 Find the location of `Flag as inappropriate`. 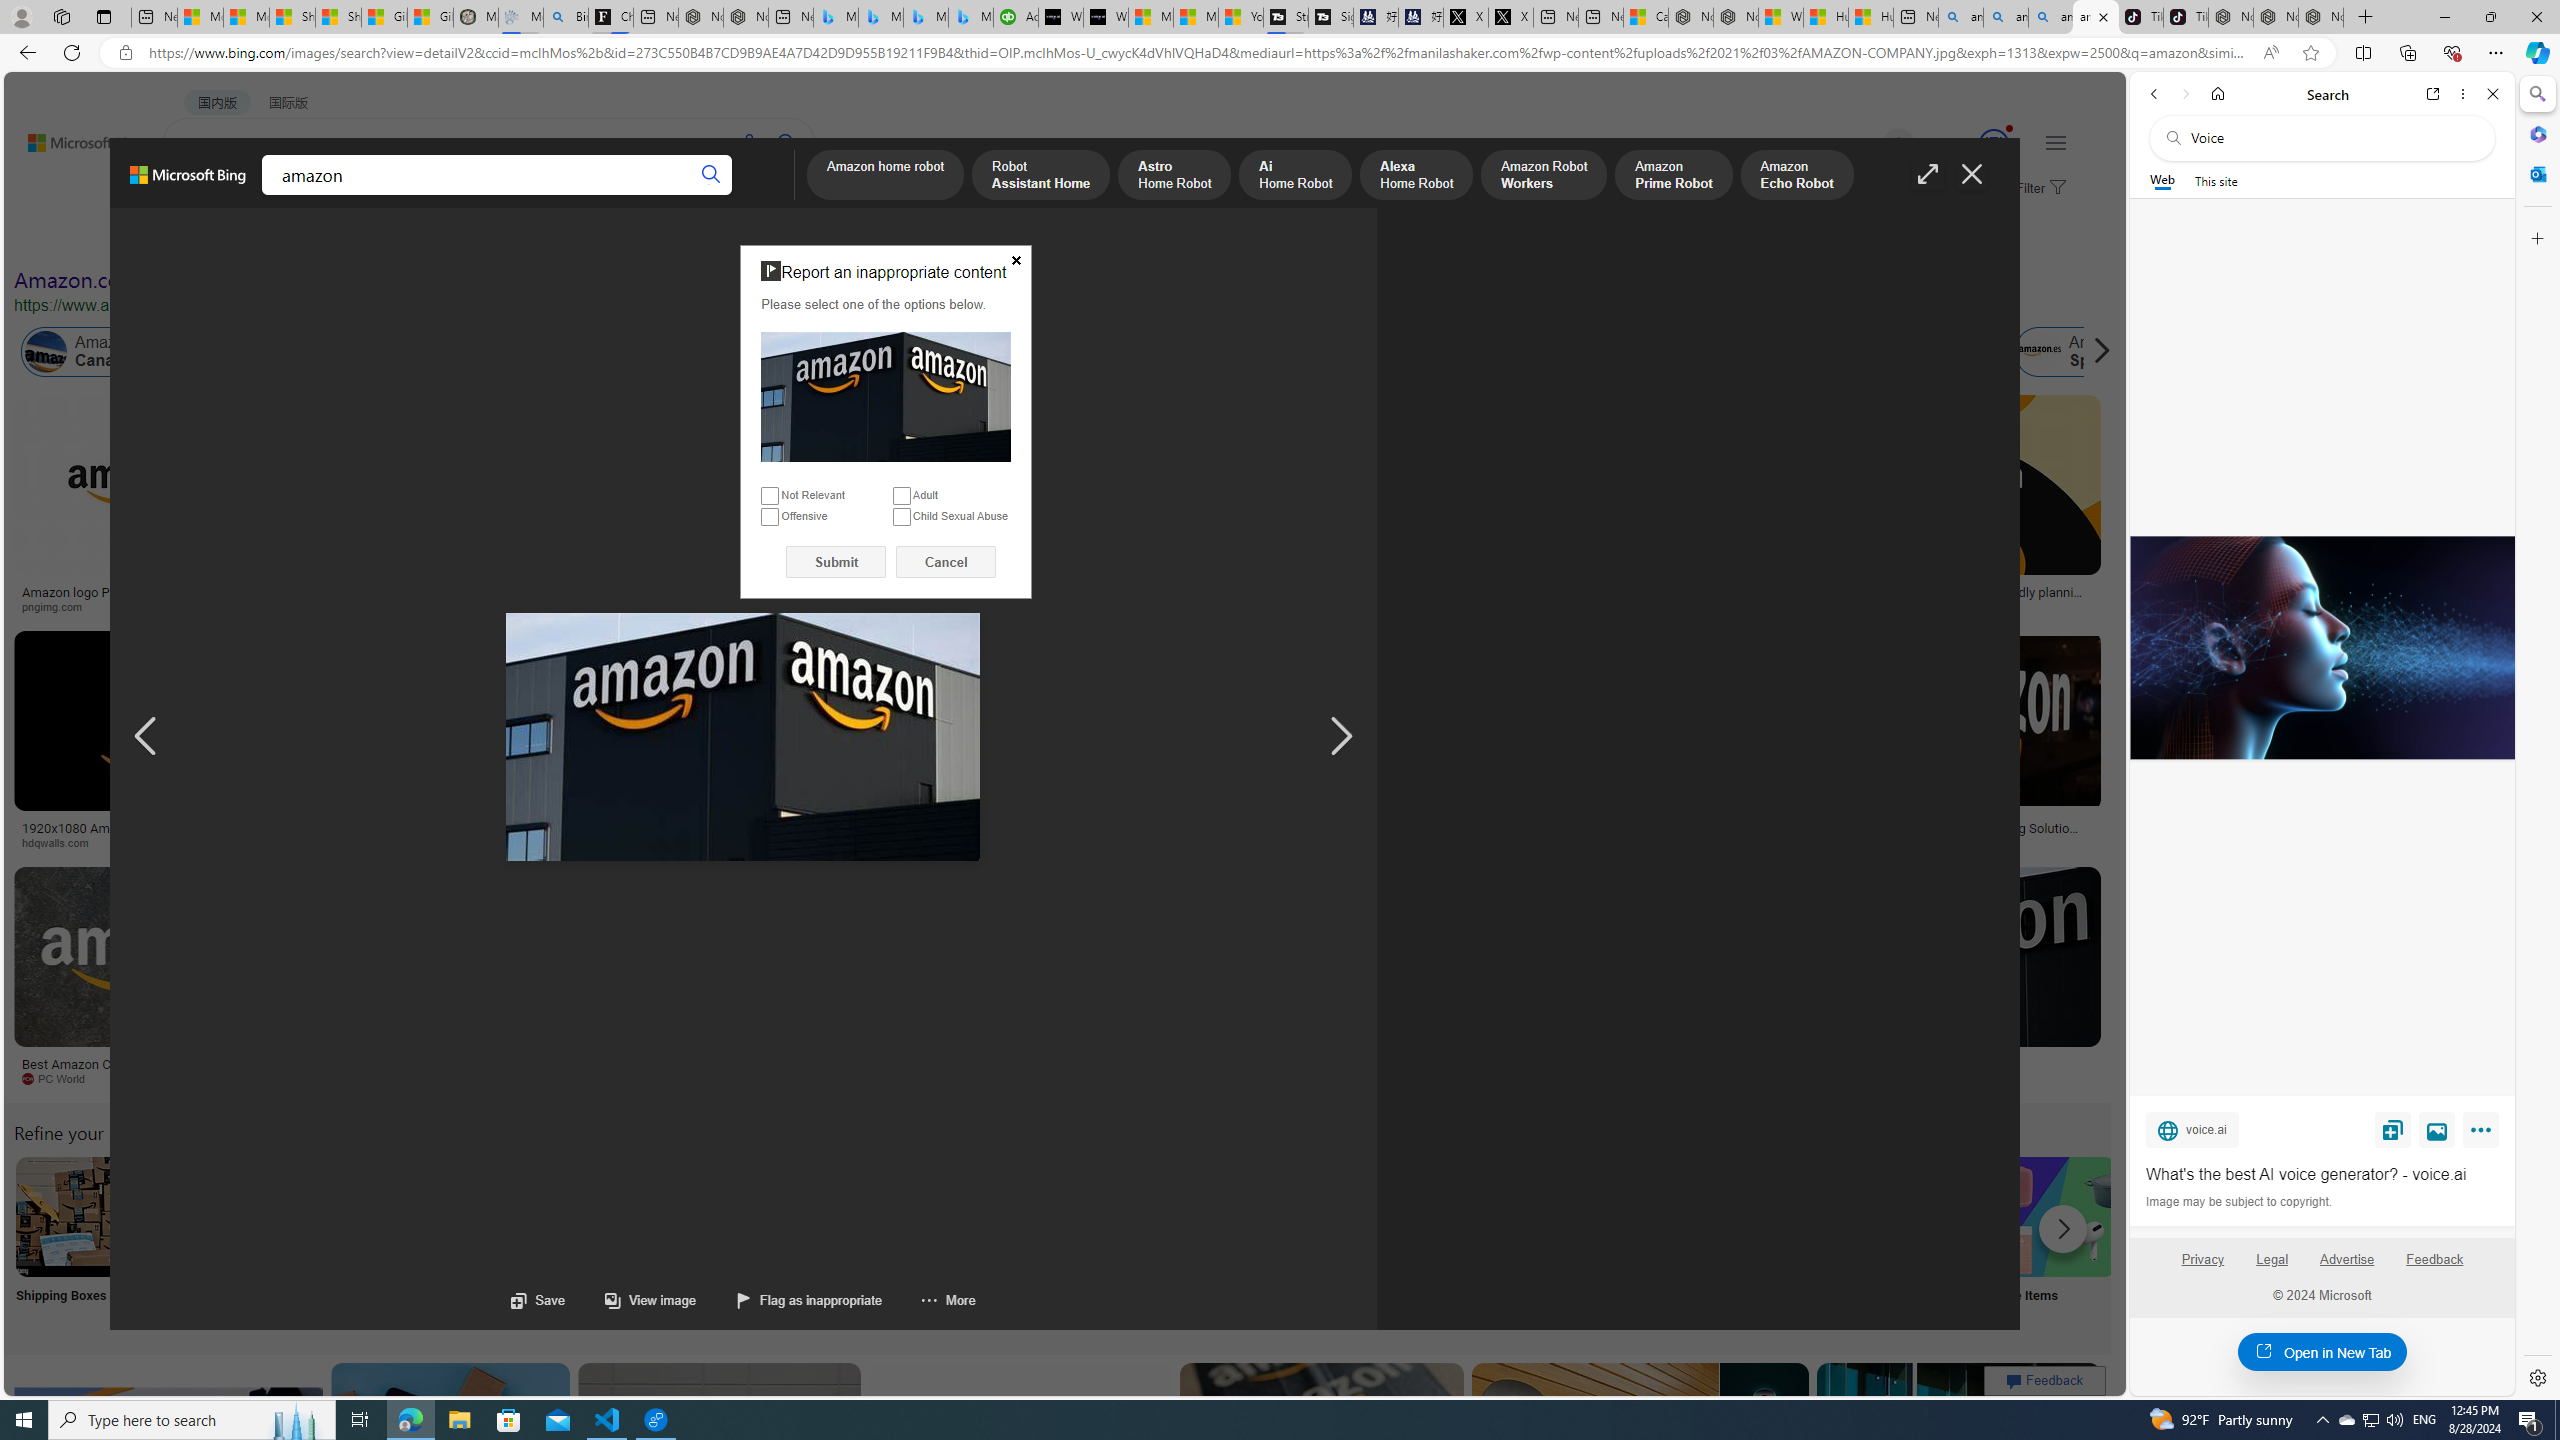

Flag as inappropriate is located at coordinates (790, 1300).